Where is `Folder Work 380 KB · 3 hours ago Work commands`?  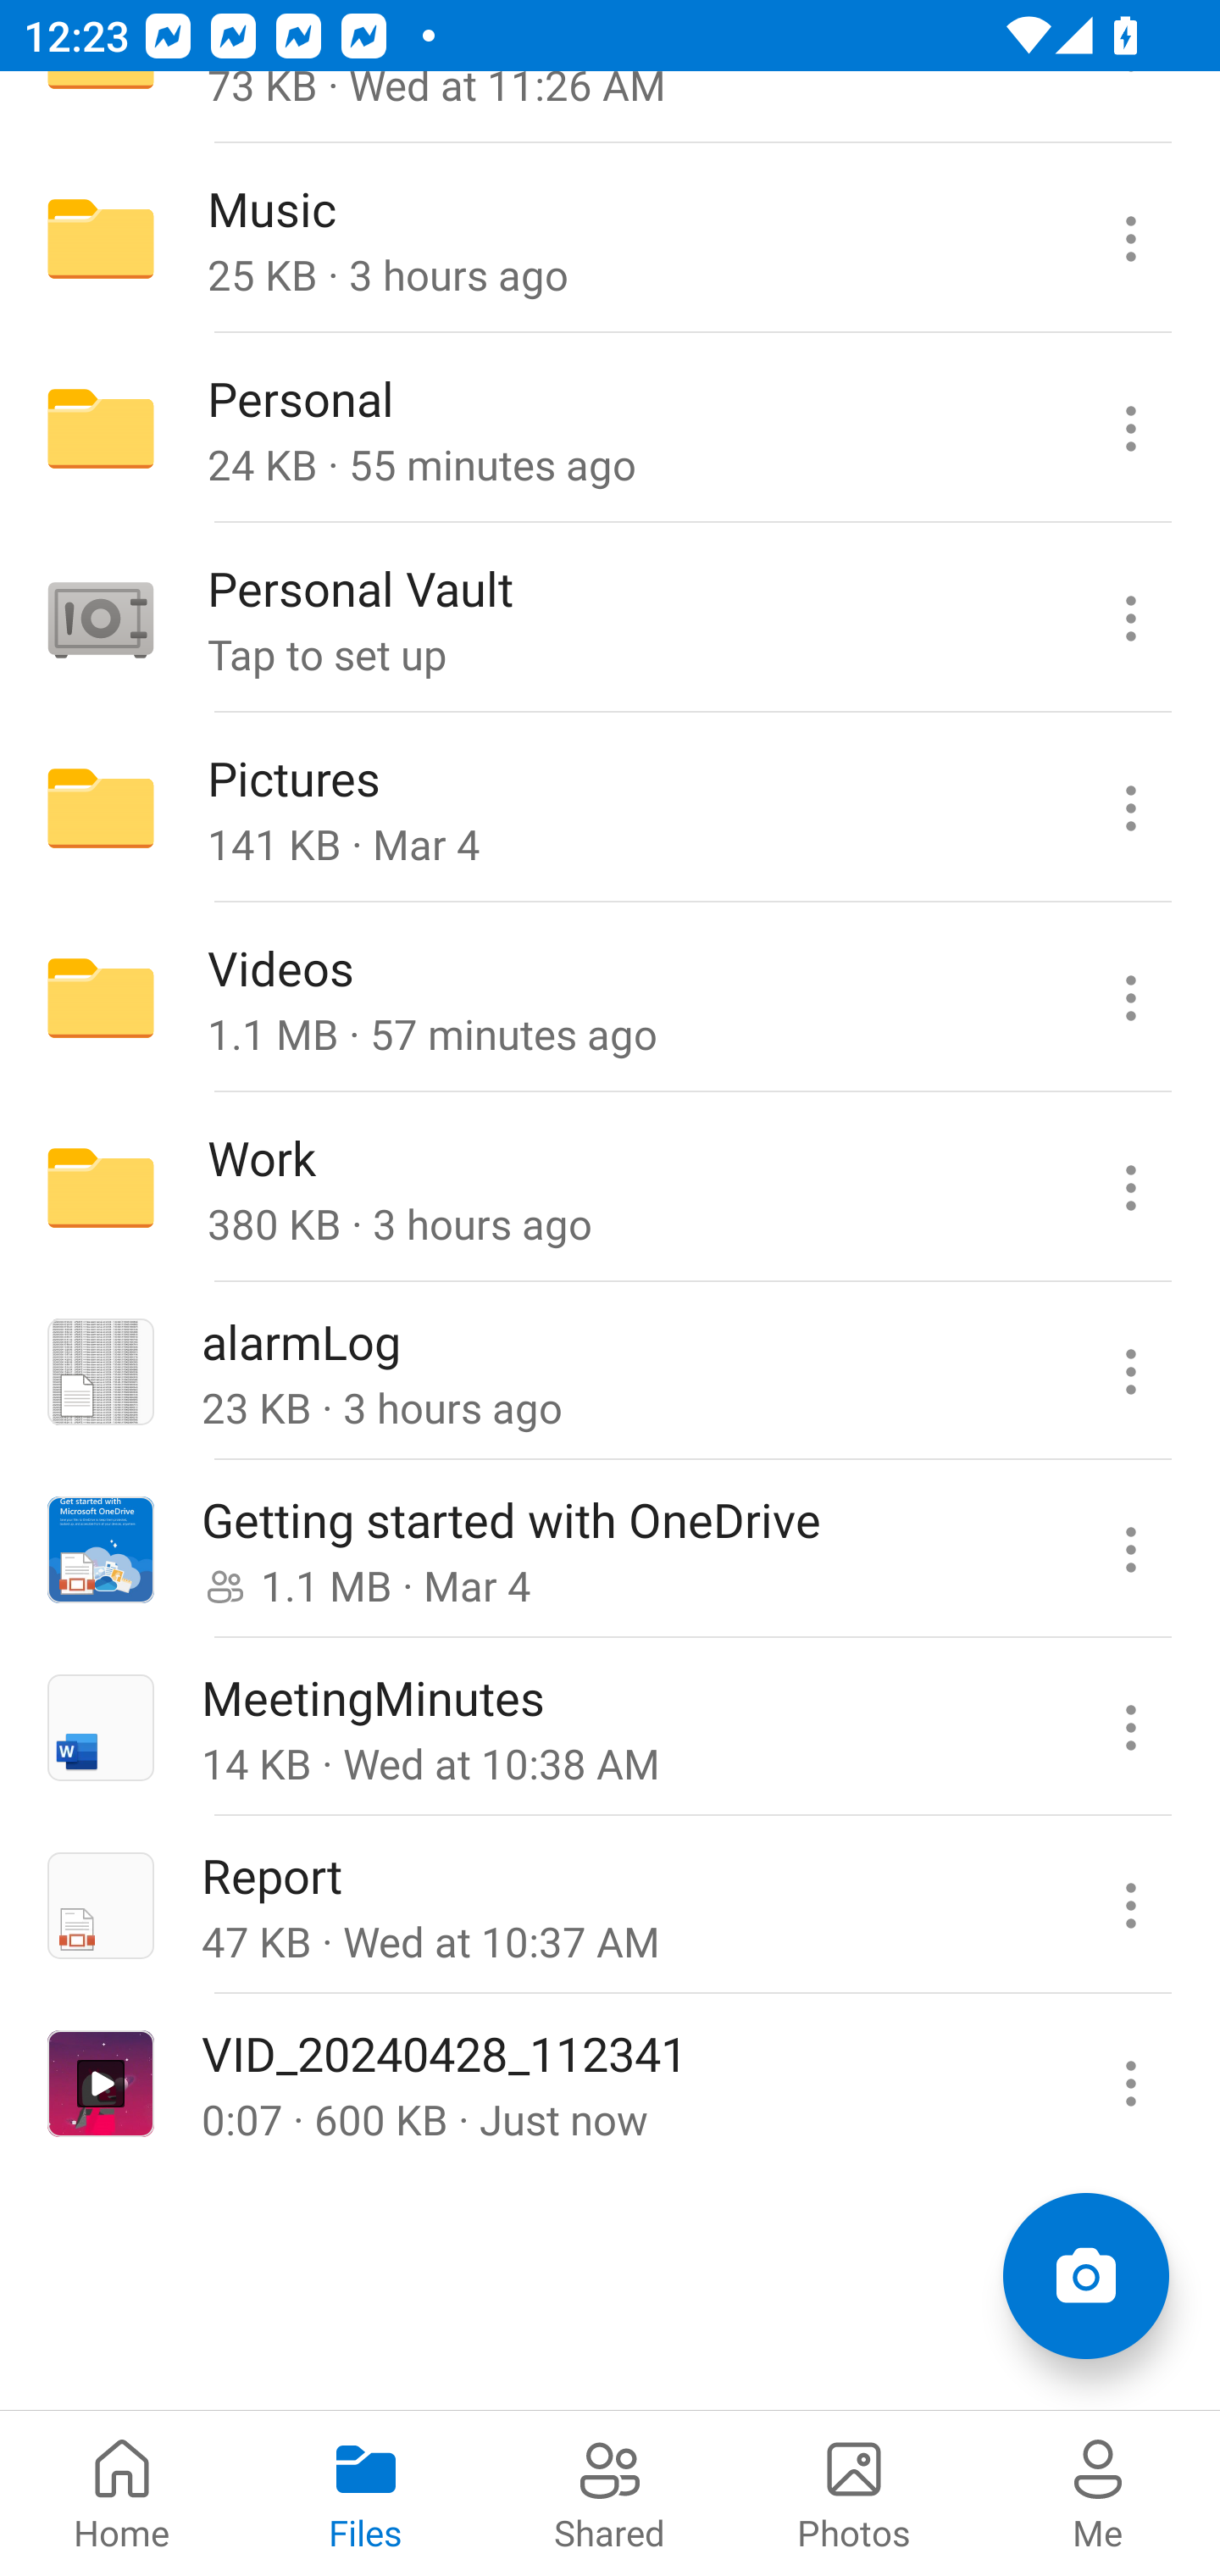
Folder Work 380 KB · 3 hours ago Work commands is located at coordinates (610, 1186).